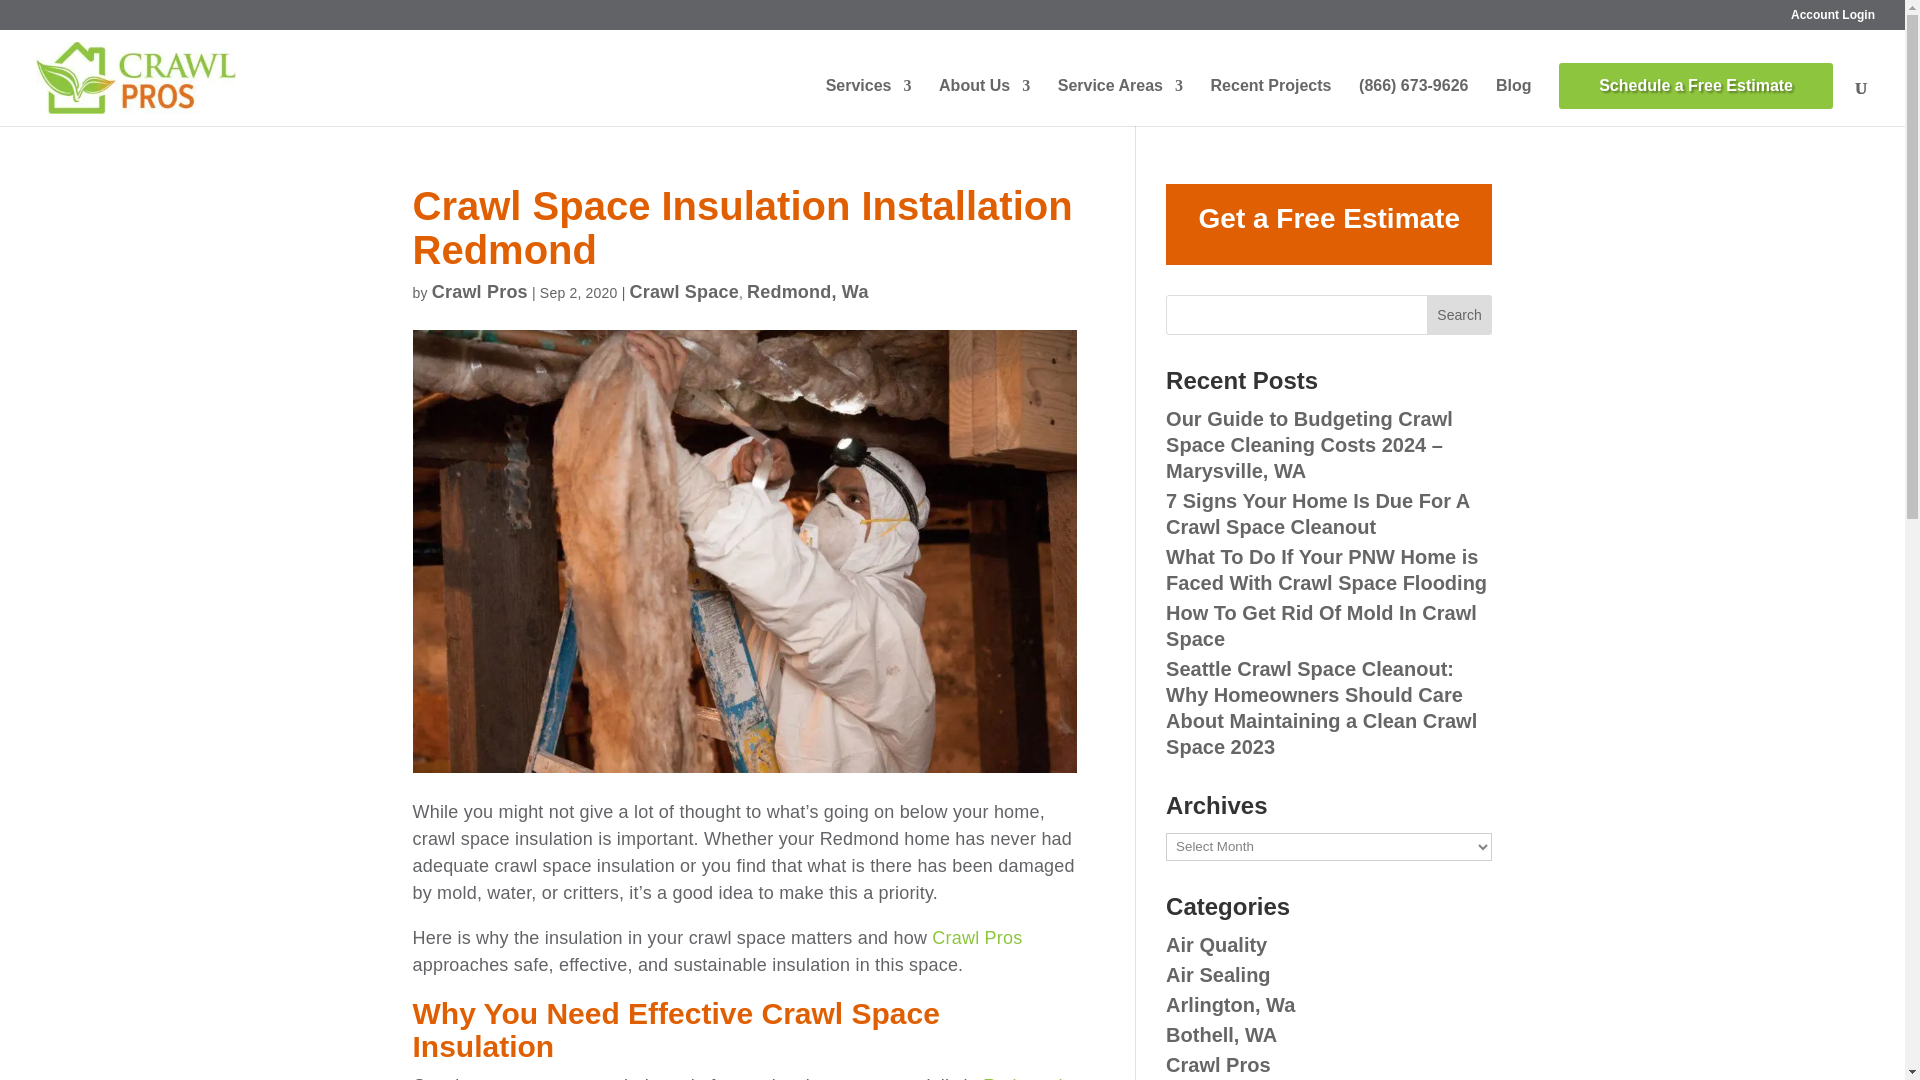 This screenshot has width=1920, height=1080. I want to click on Search, so click(1460, 314).